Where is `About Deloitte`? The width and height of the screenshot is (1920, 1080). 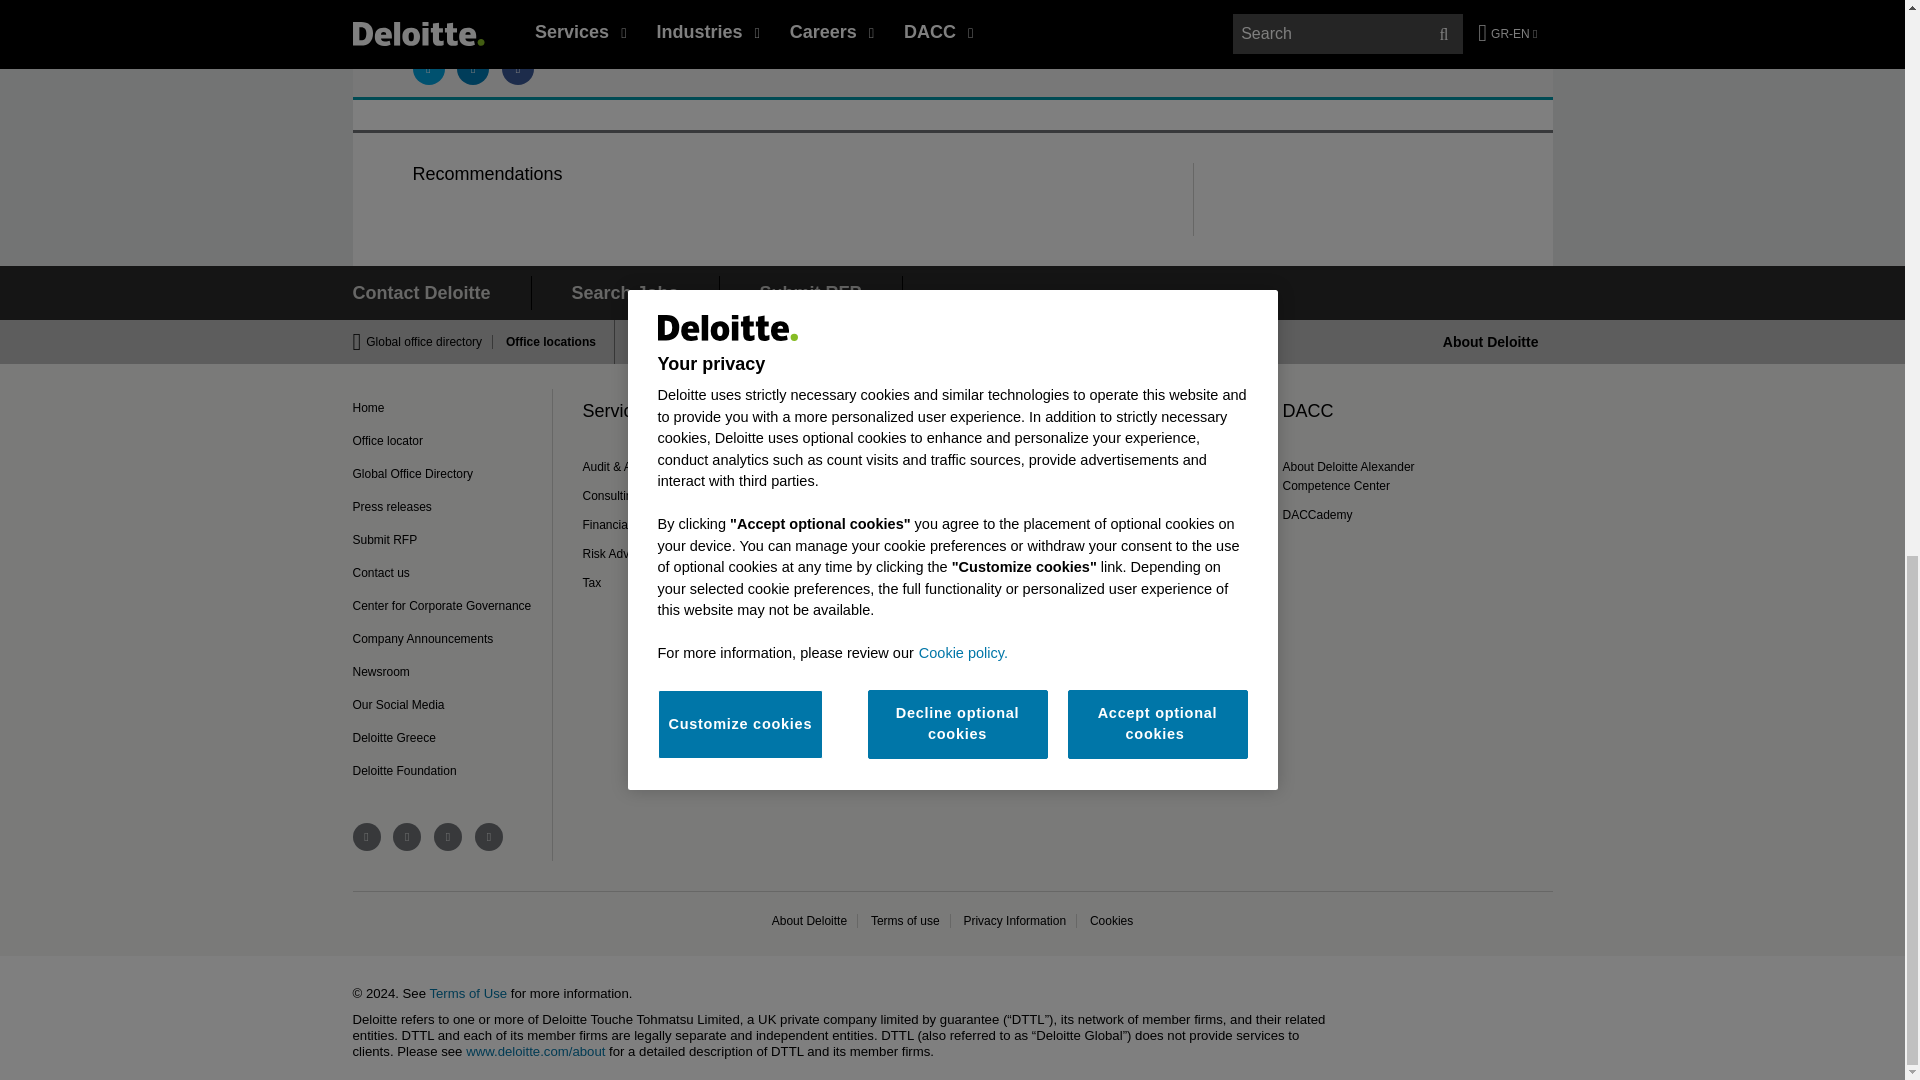 About Deloitte is located at coordinates (1491, 341).